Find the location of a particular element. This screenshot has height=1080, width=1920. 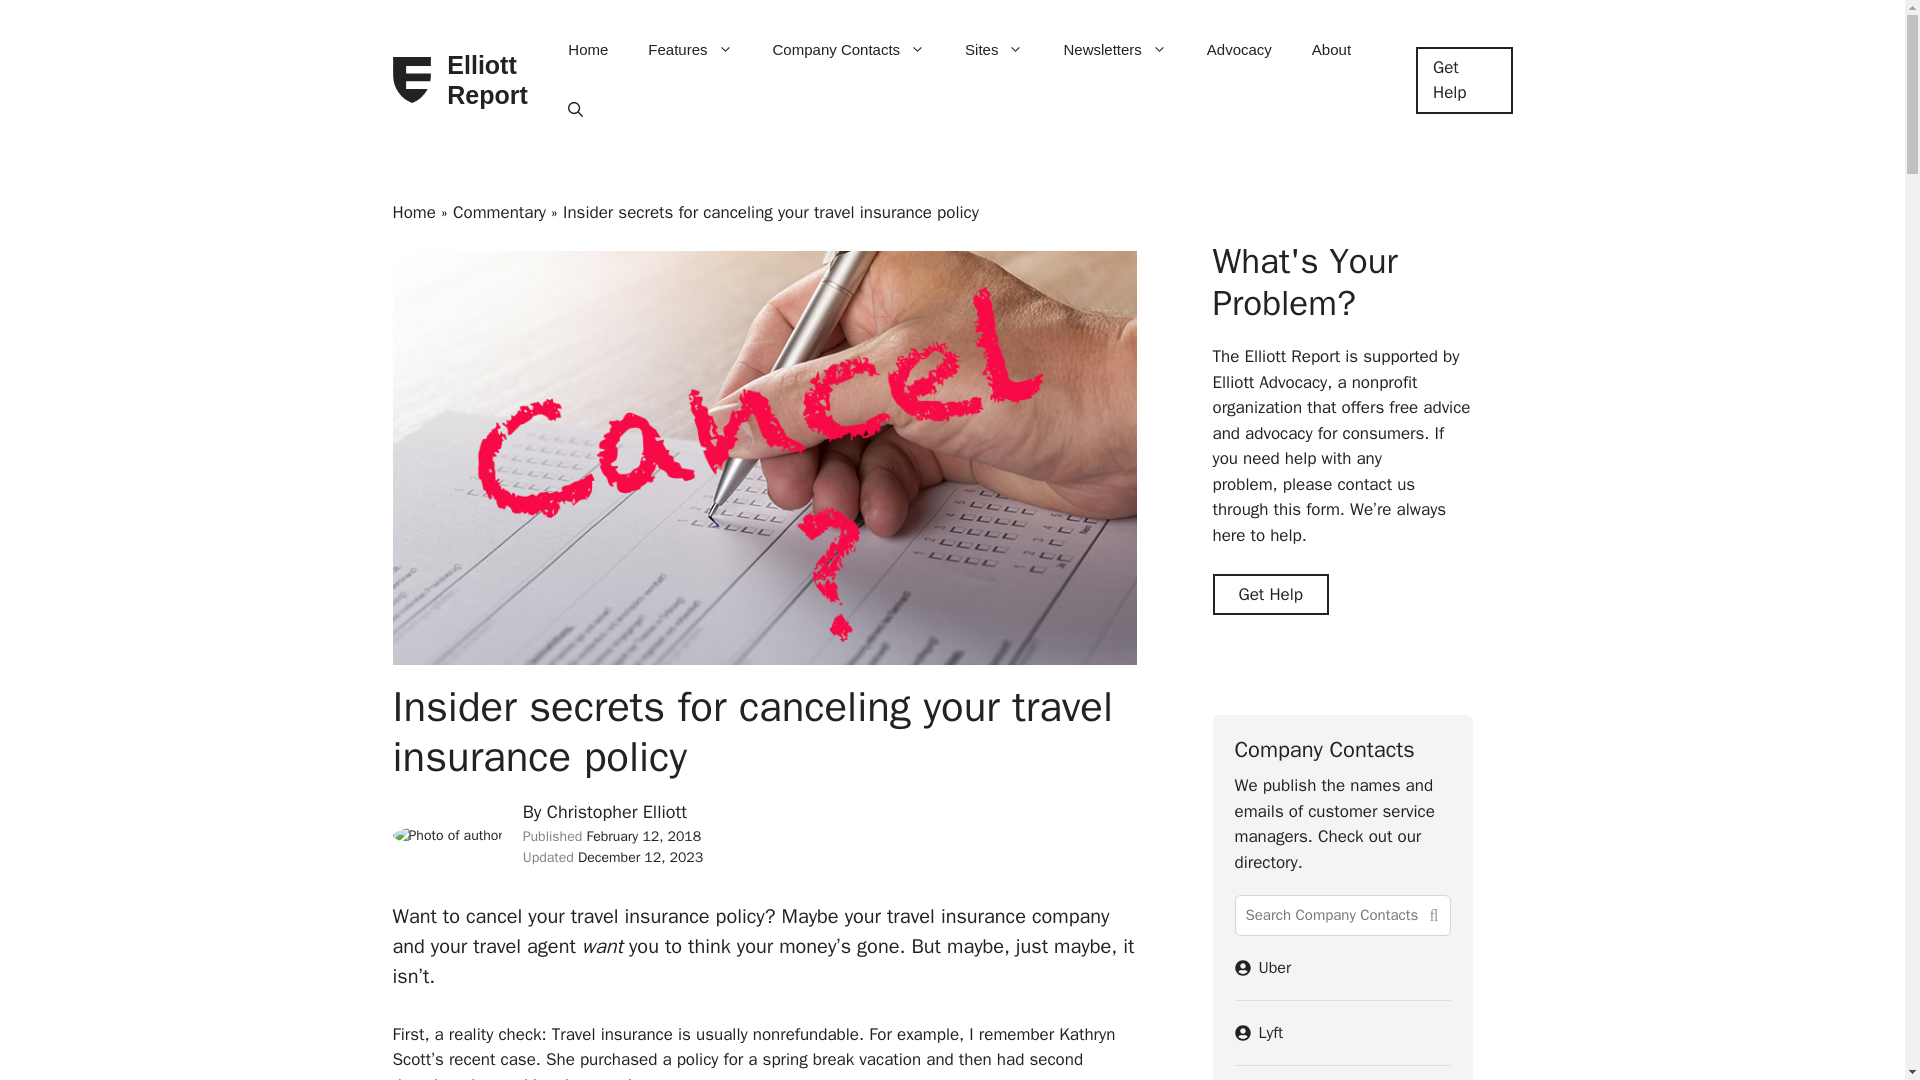

Elliott Report is located at coordinates (489, 80).